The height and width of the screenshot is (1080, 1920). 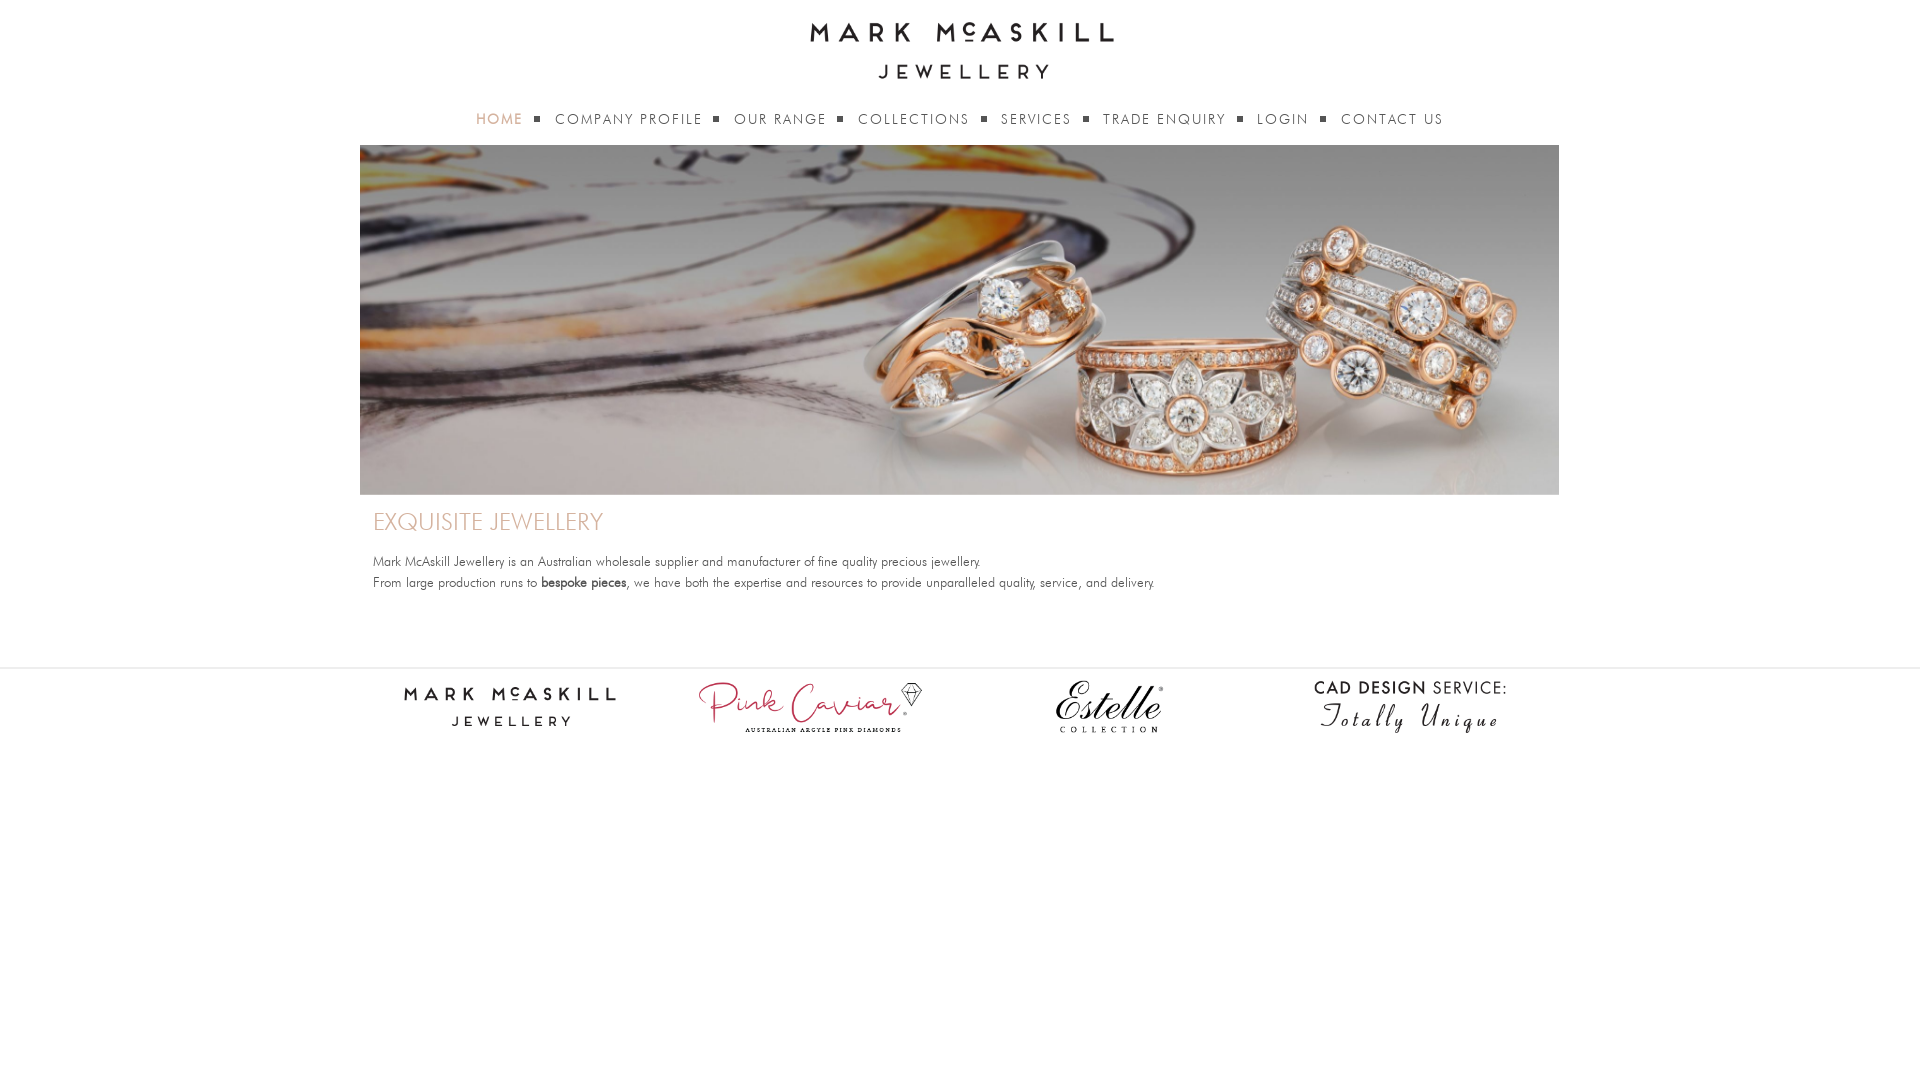 I want to click on bespoke pieces, so click(x=584, y=583).